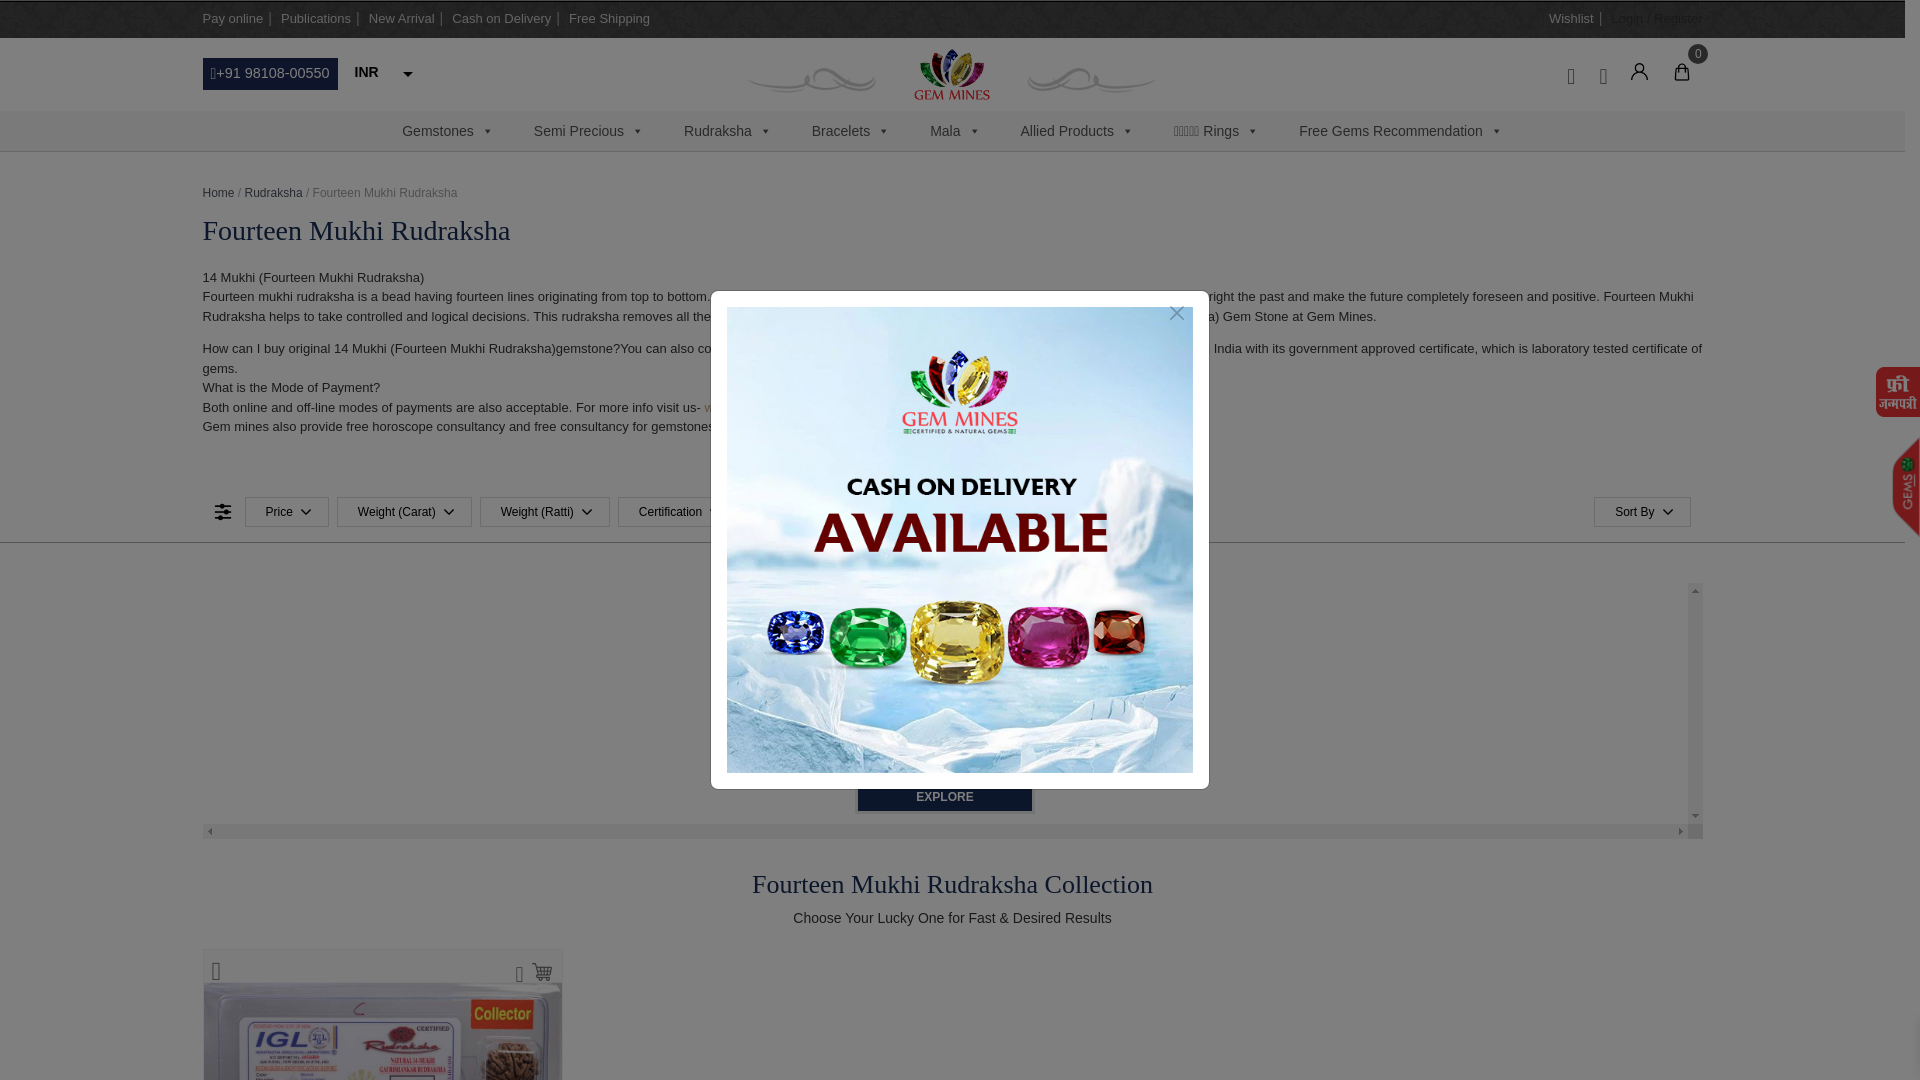  What do you see at coordinates (609, 18) in the screenshot?
I see `Free Shipping` at bounding box center [609, 18].